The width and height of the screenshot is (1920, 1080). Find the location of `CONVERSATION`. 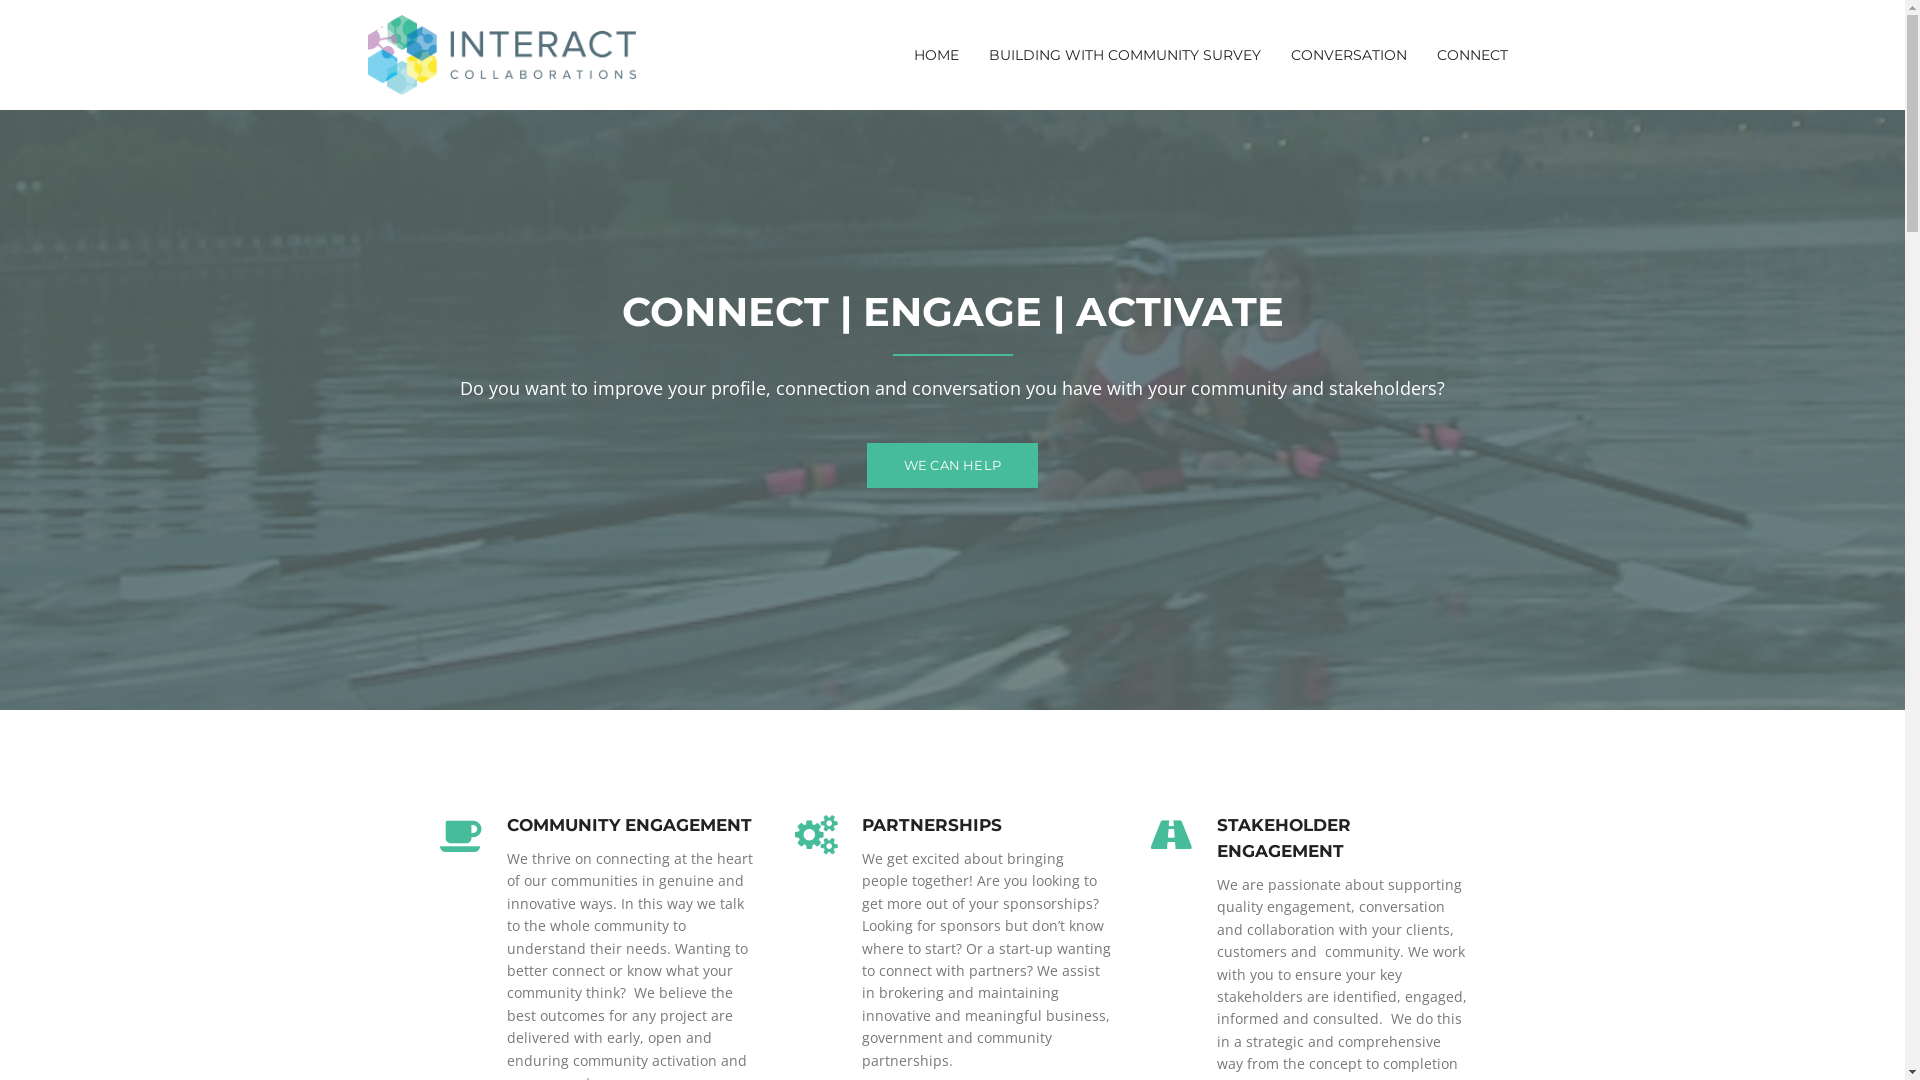

CONVERSATION is located at coordinates (1349, 55).